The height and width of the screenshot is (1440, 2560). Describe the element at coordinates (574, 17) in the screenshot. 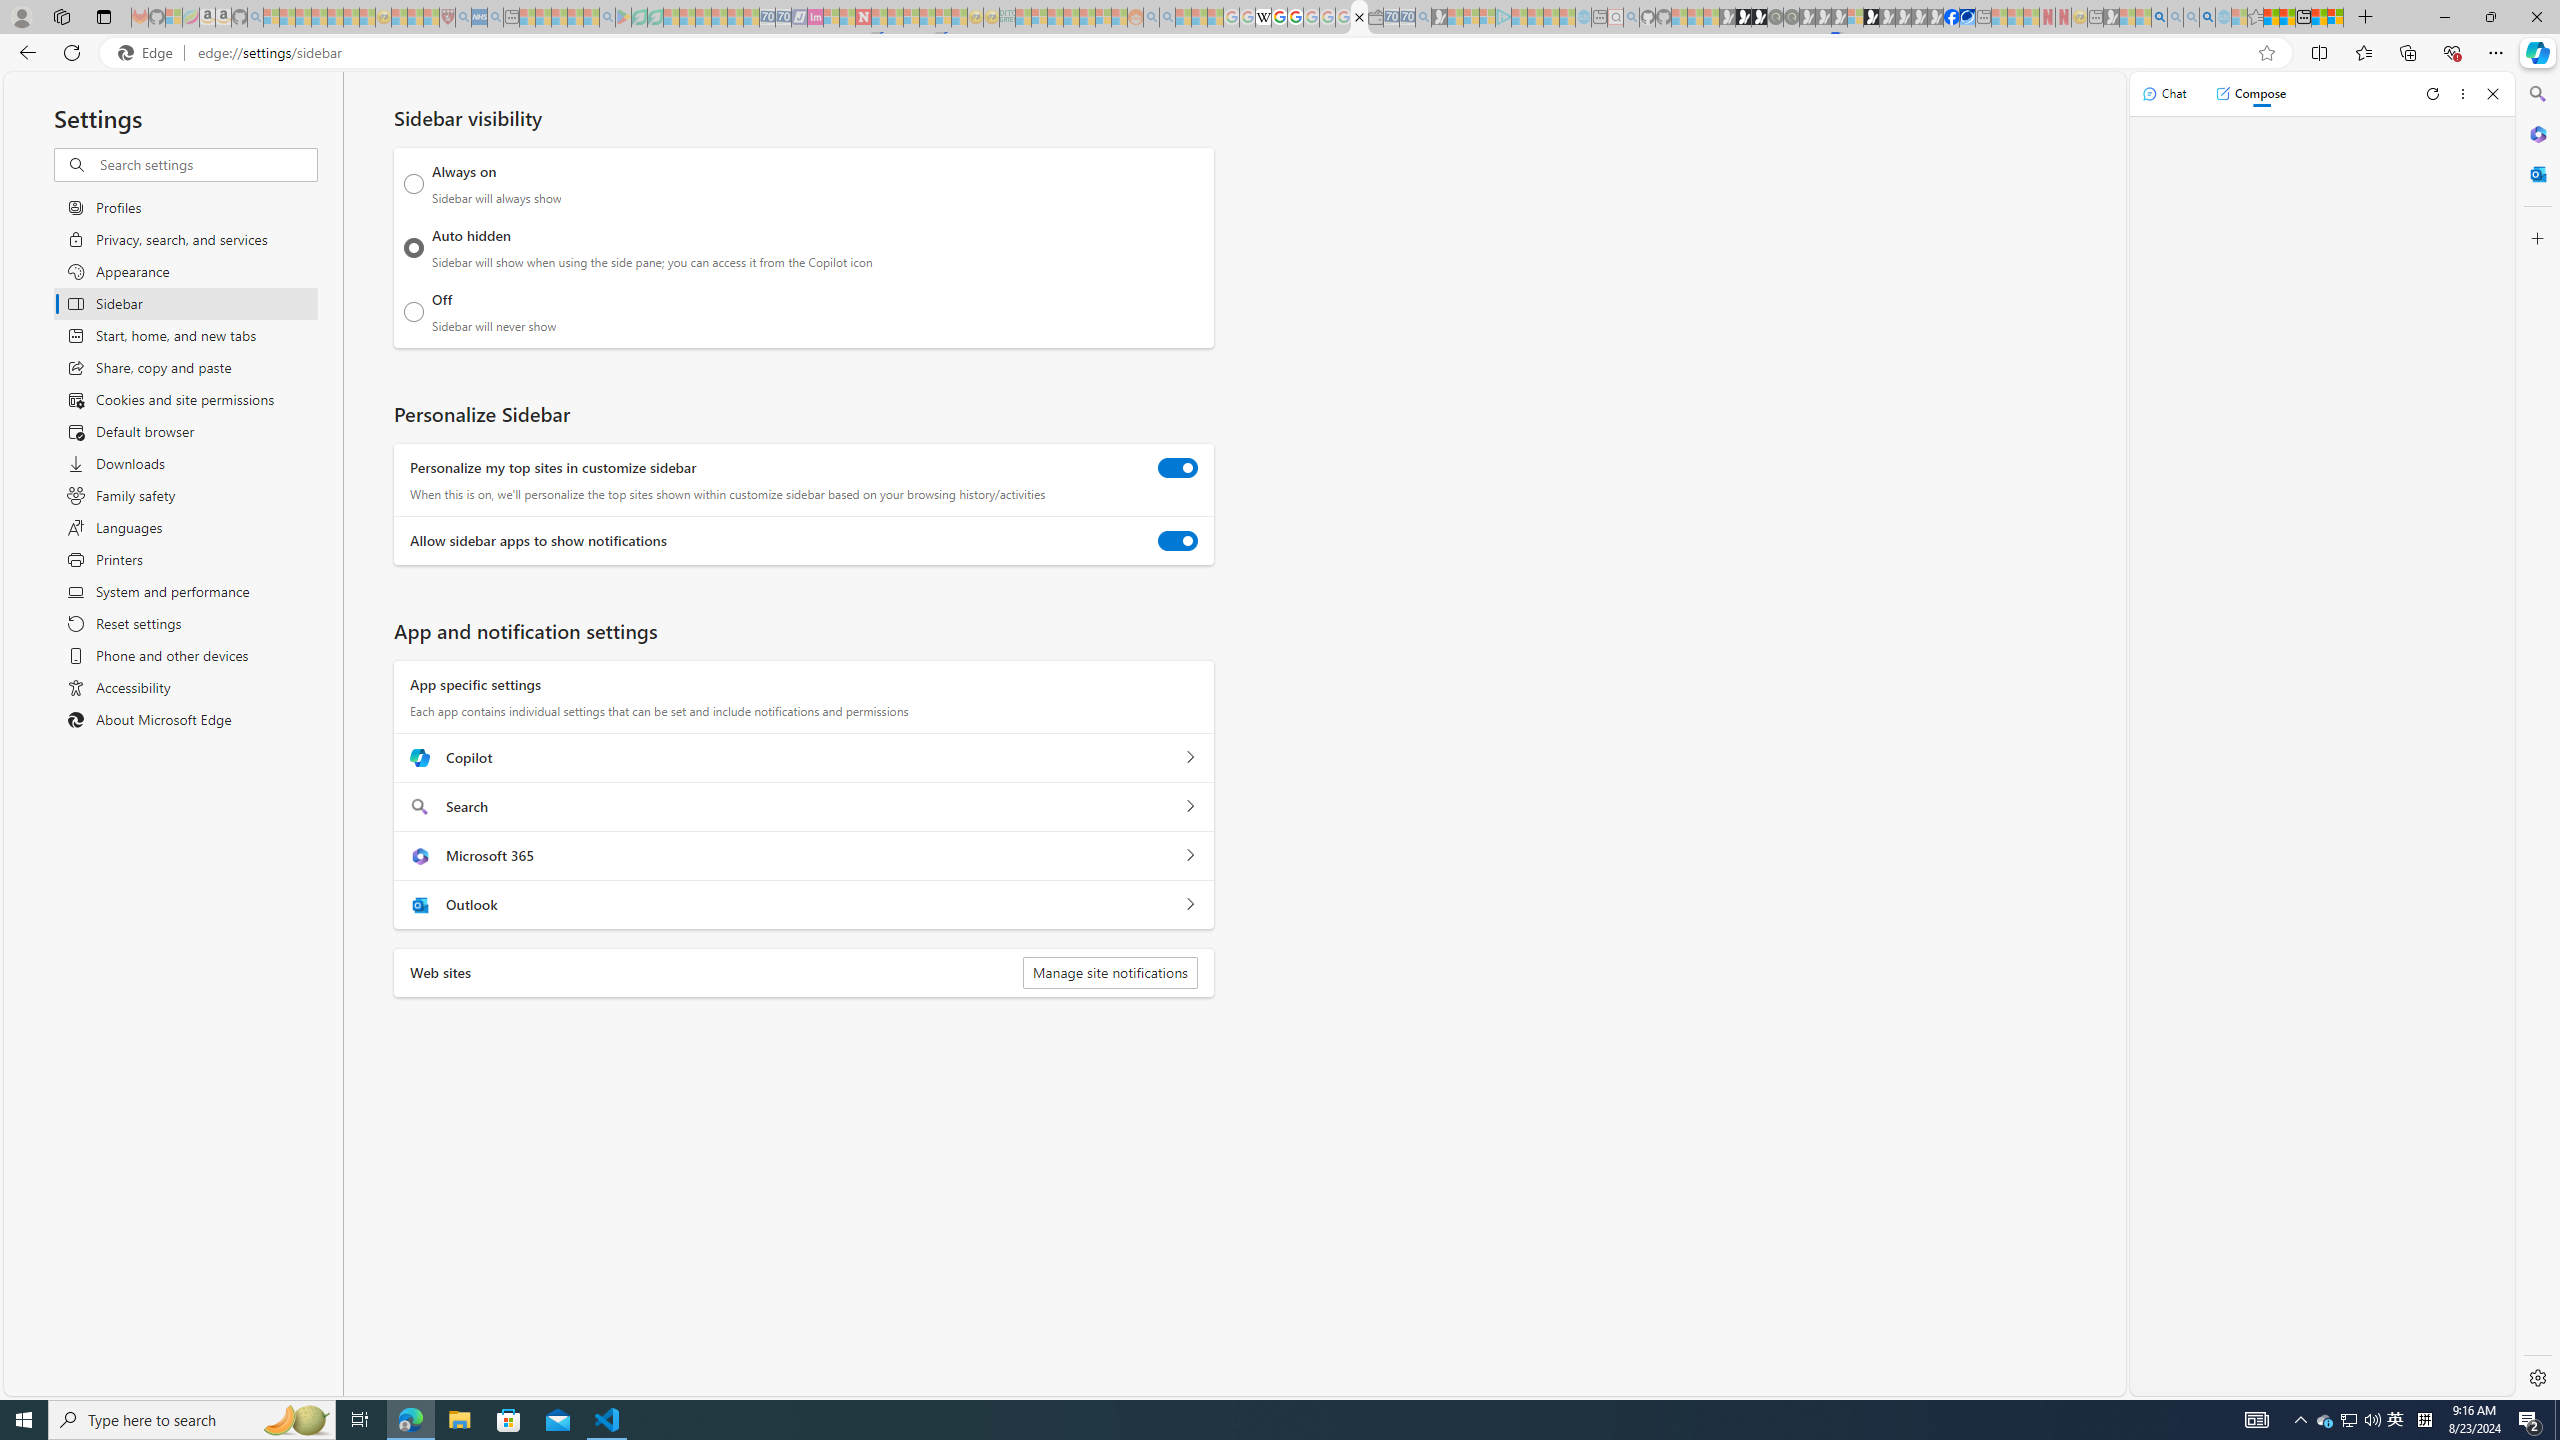

I see `Pets - MSN - Sleeping` at that location.